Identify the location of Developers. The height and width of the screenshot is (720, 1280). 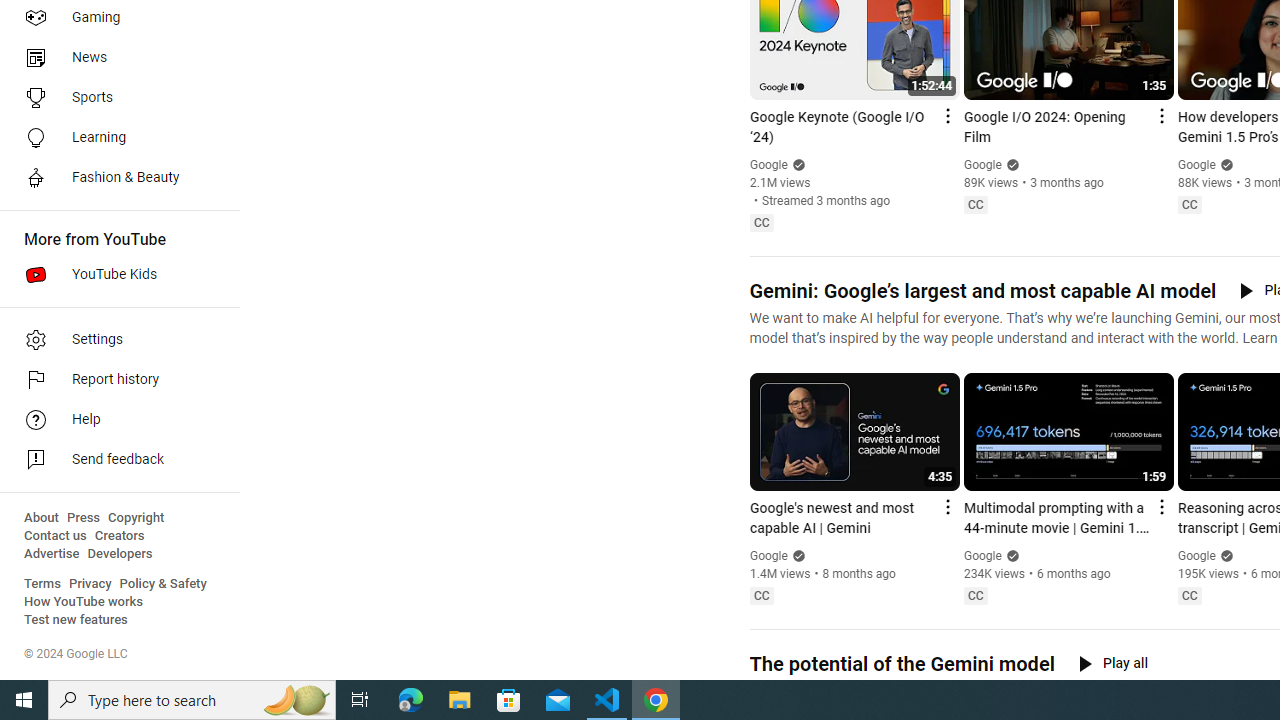
(120, 554).